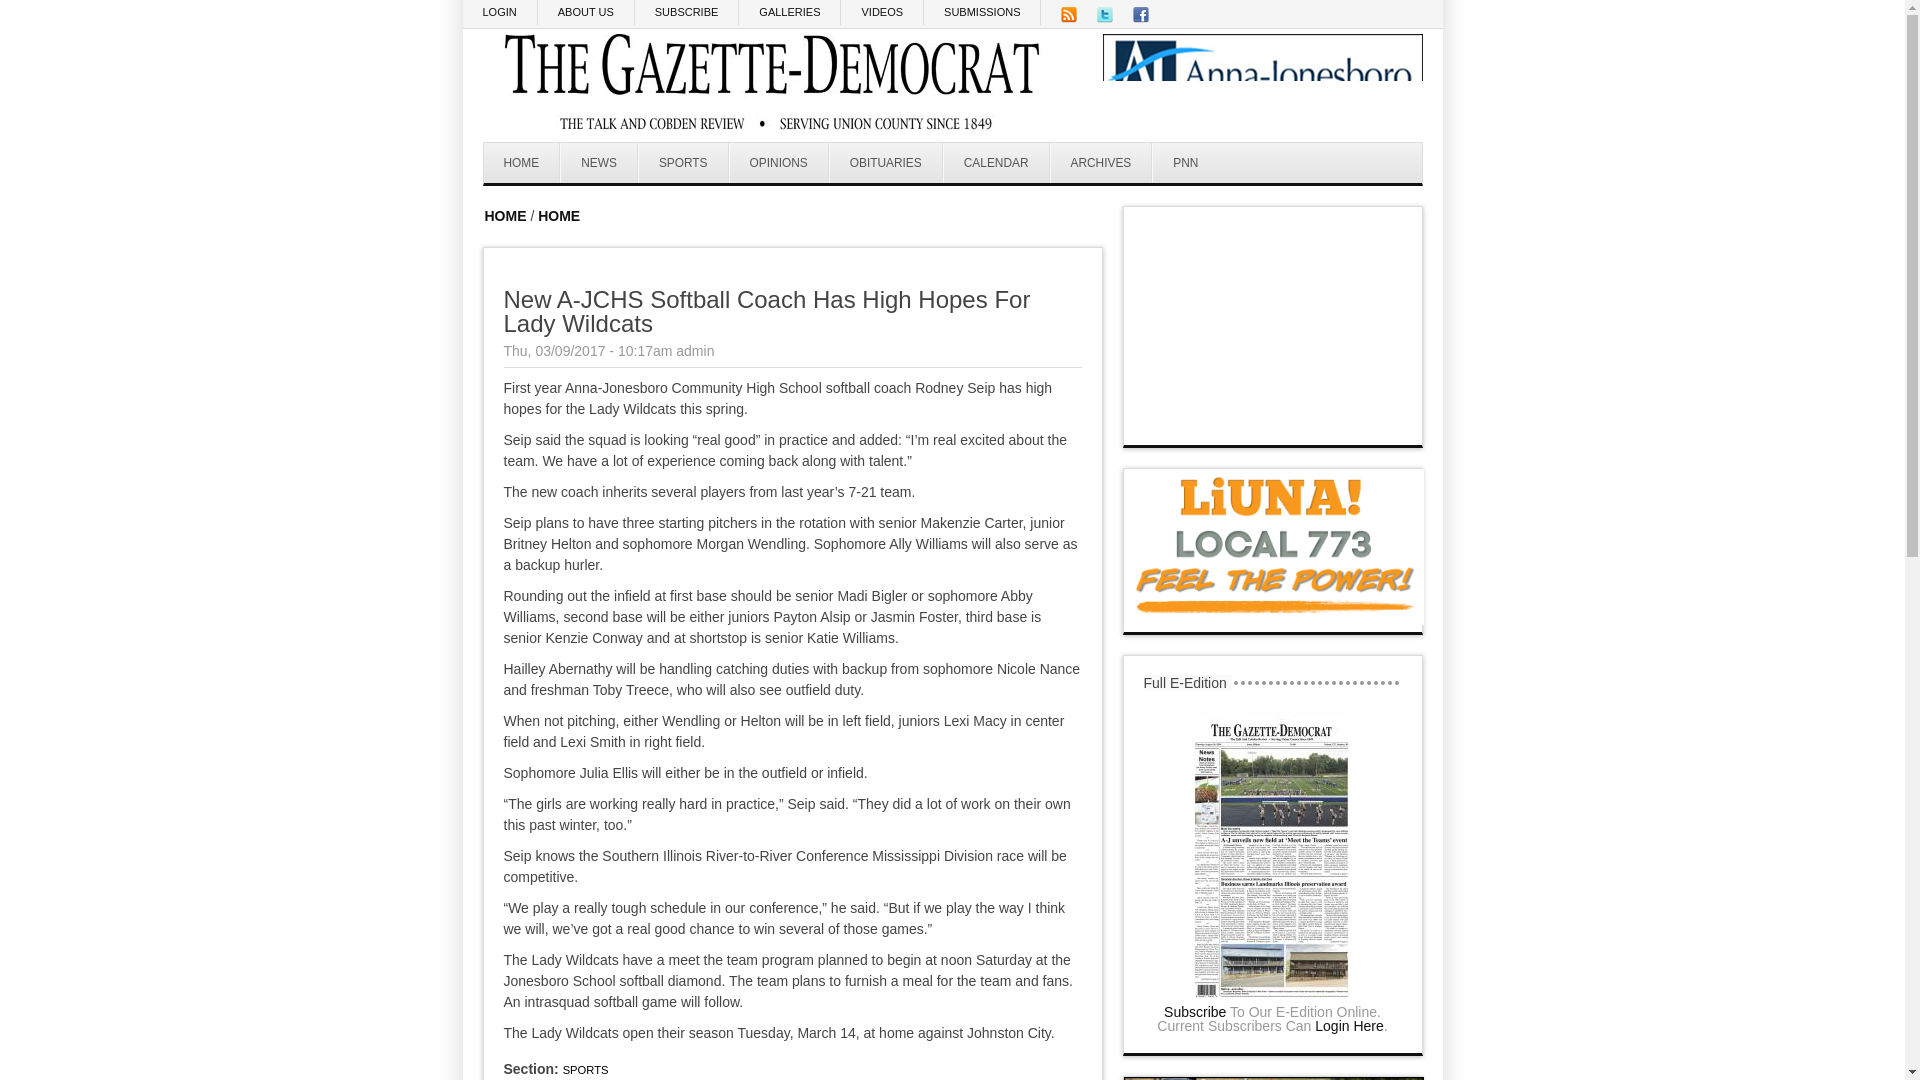  I want to click on Login Here, so click(1350, 1026).